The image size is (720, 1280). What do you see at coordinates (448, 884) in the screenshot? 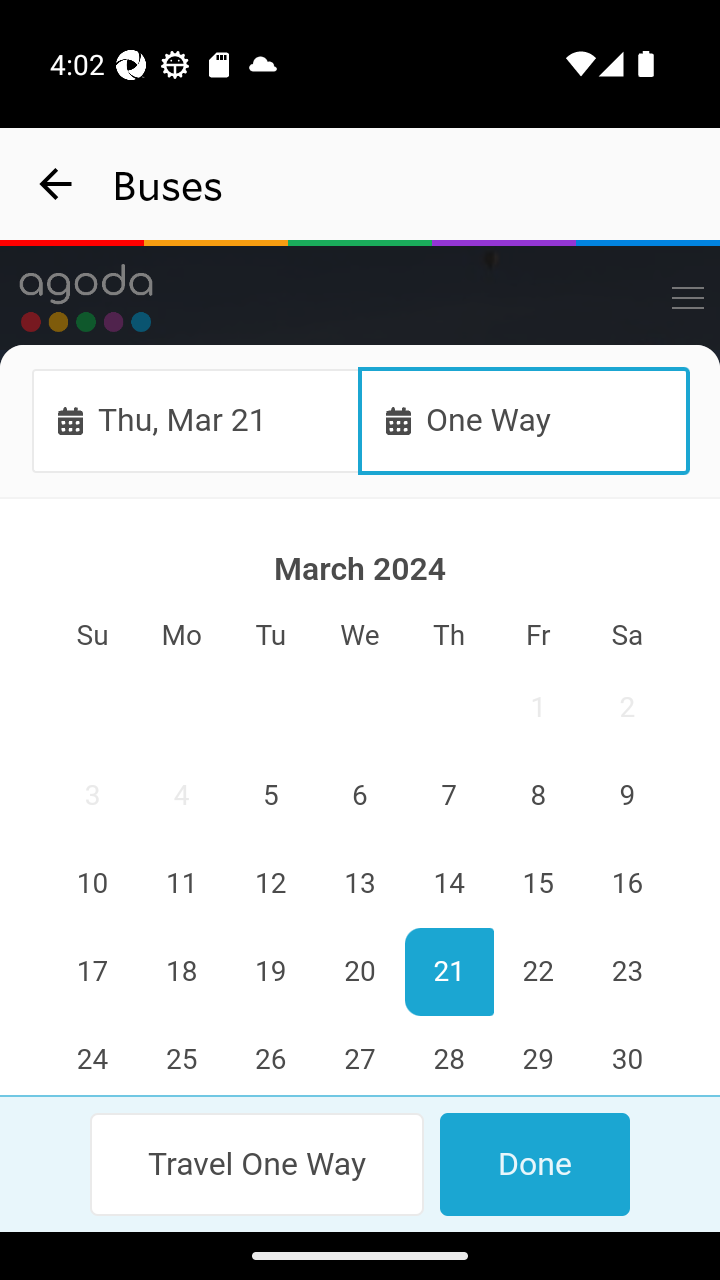
I see `14` at bounding box center [448, 884].